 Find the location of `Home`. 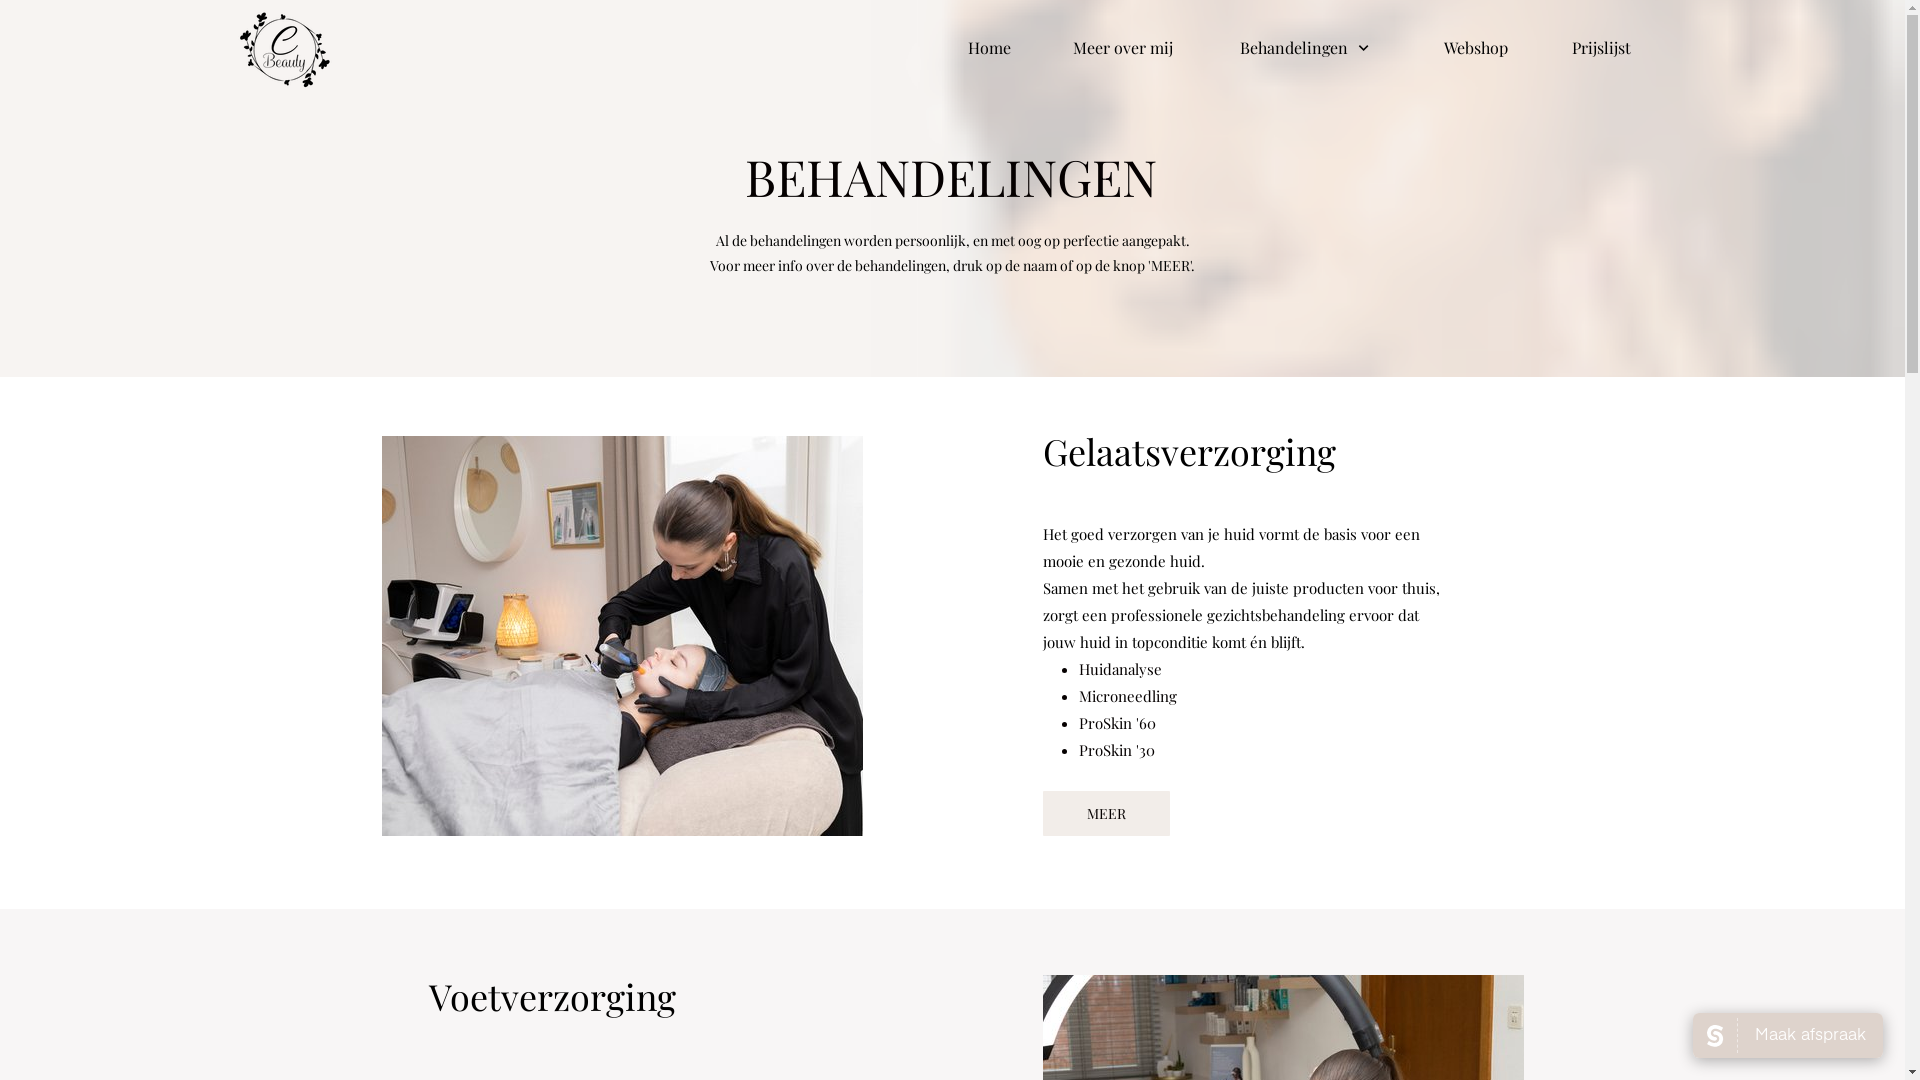

Home is located at coordinates (994, 48).